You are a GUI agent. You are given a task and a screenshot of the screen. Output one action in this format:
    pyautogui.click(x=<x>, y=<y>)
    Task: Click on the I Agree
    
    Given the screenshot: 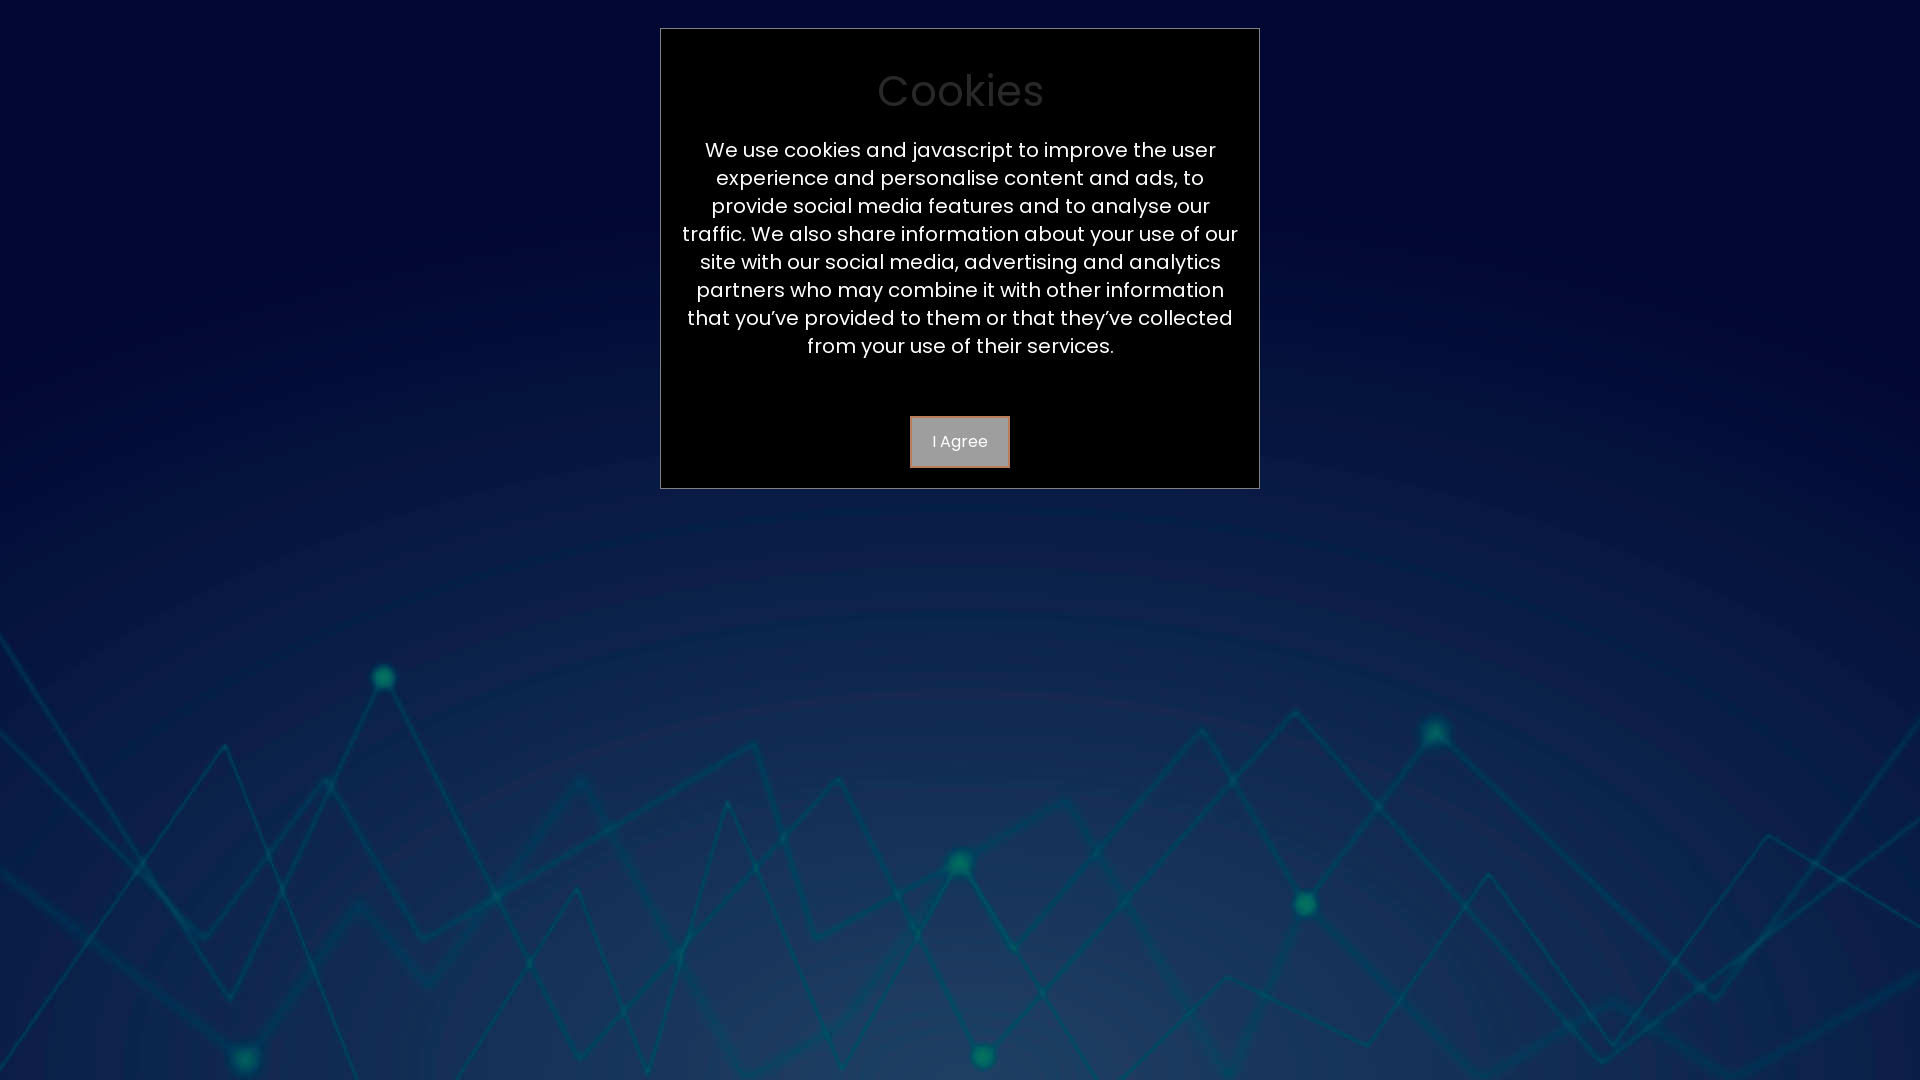 What is the action you would take?
    pyautogui.click(x=960, y=442)
    